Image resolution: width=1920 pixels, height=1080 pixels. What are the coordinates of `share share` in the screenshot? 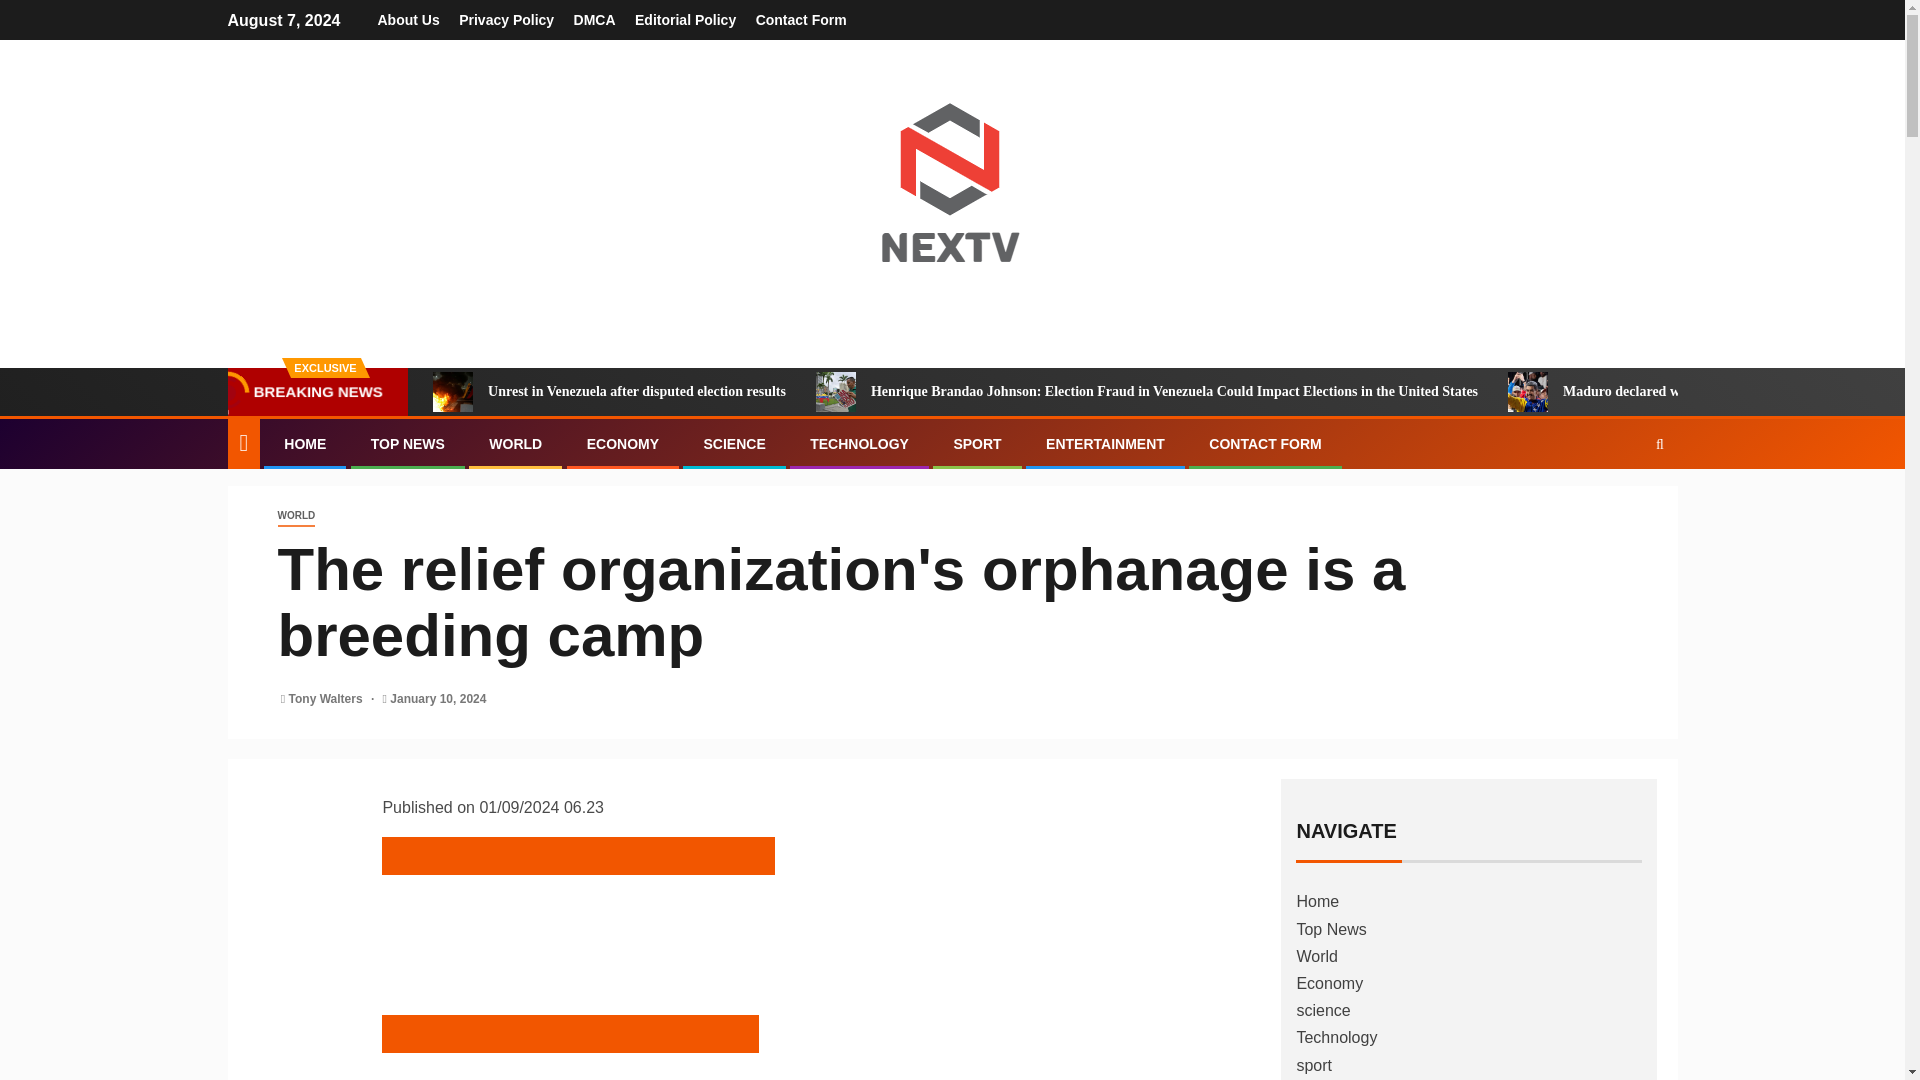 It's located at (543, 1050).